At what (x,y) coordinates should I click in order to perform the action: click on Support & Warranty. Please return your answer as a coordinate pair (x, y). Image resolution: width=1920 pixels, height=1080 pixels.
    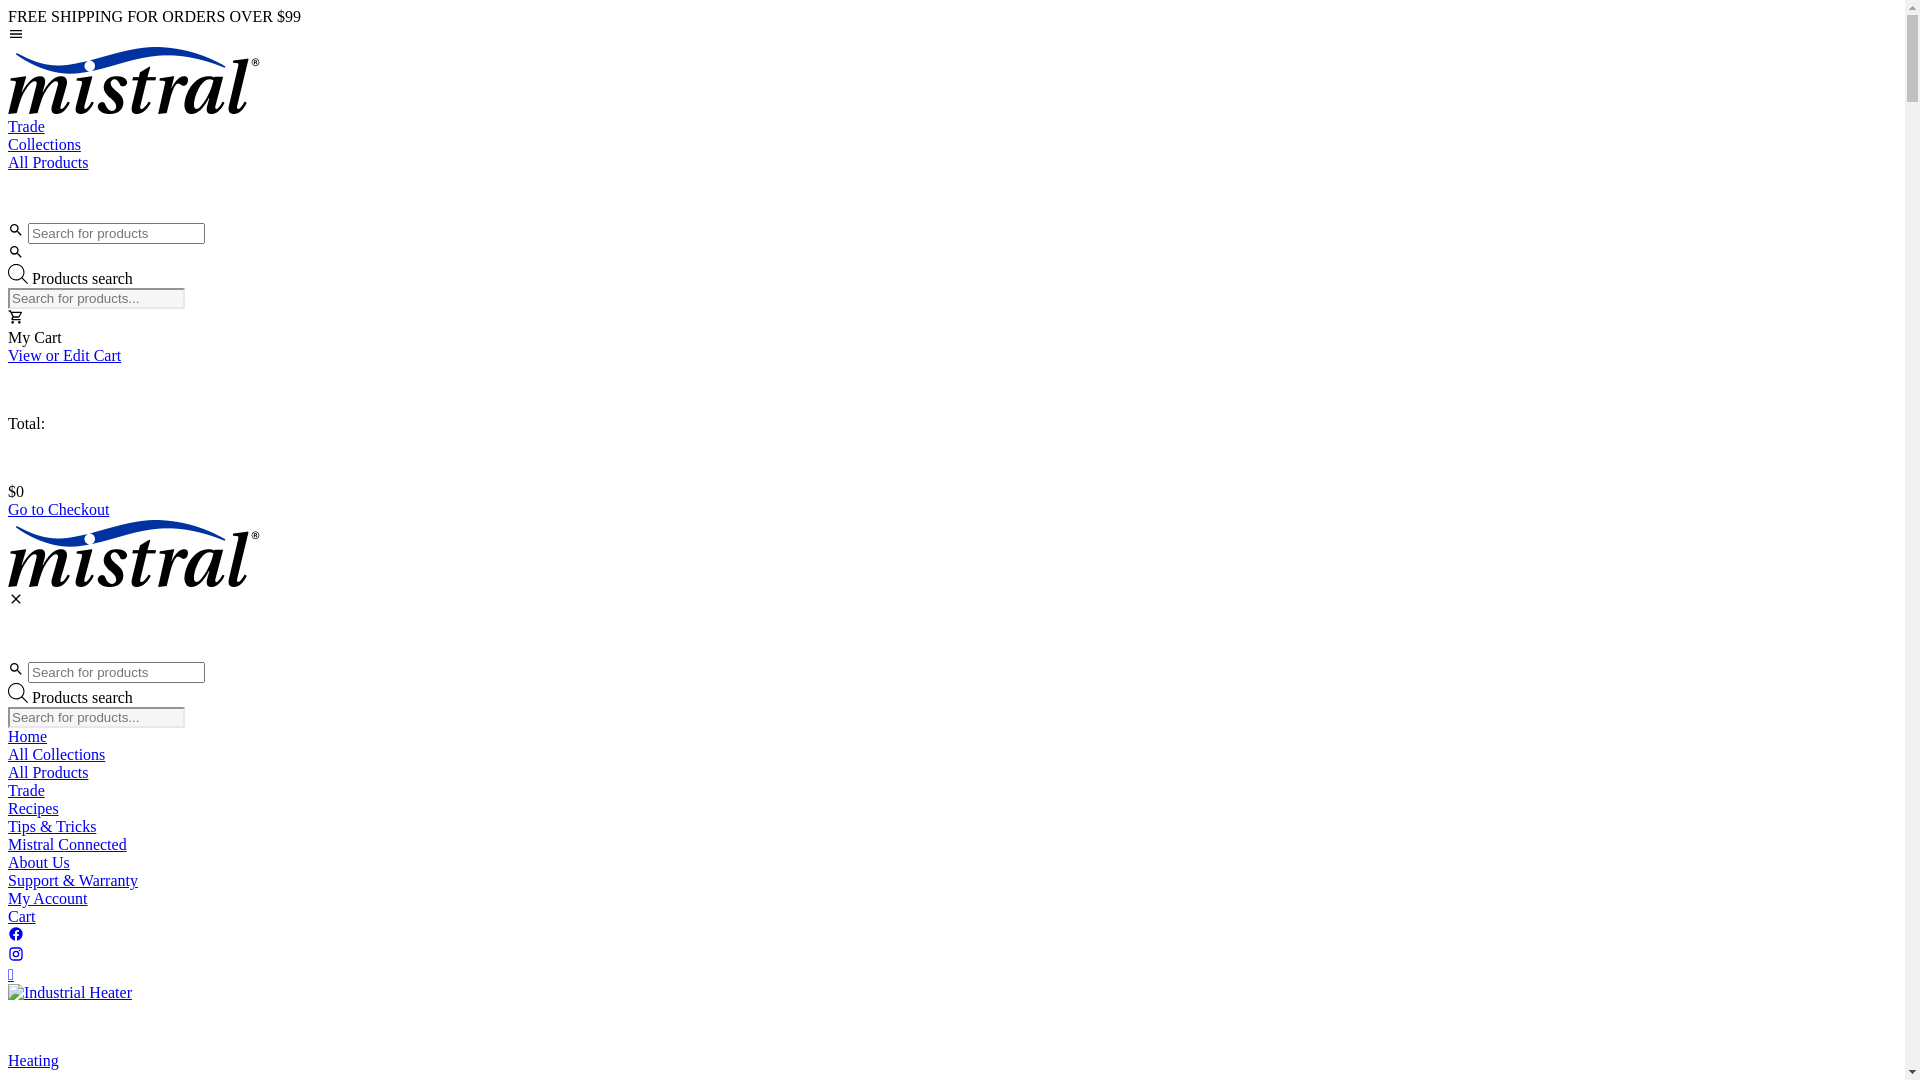
    Looking at the image, I should click on (952, 881).